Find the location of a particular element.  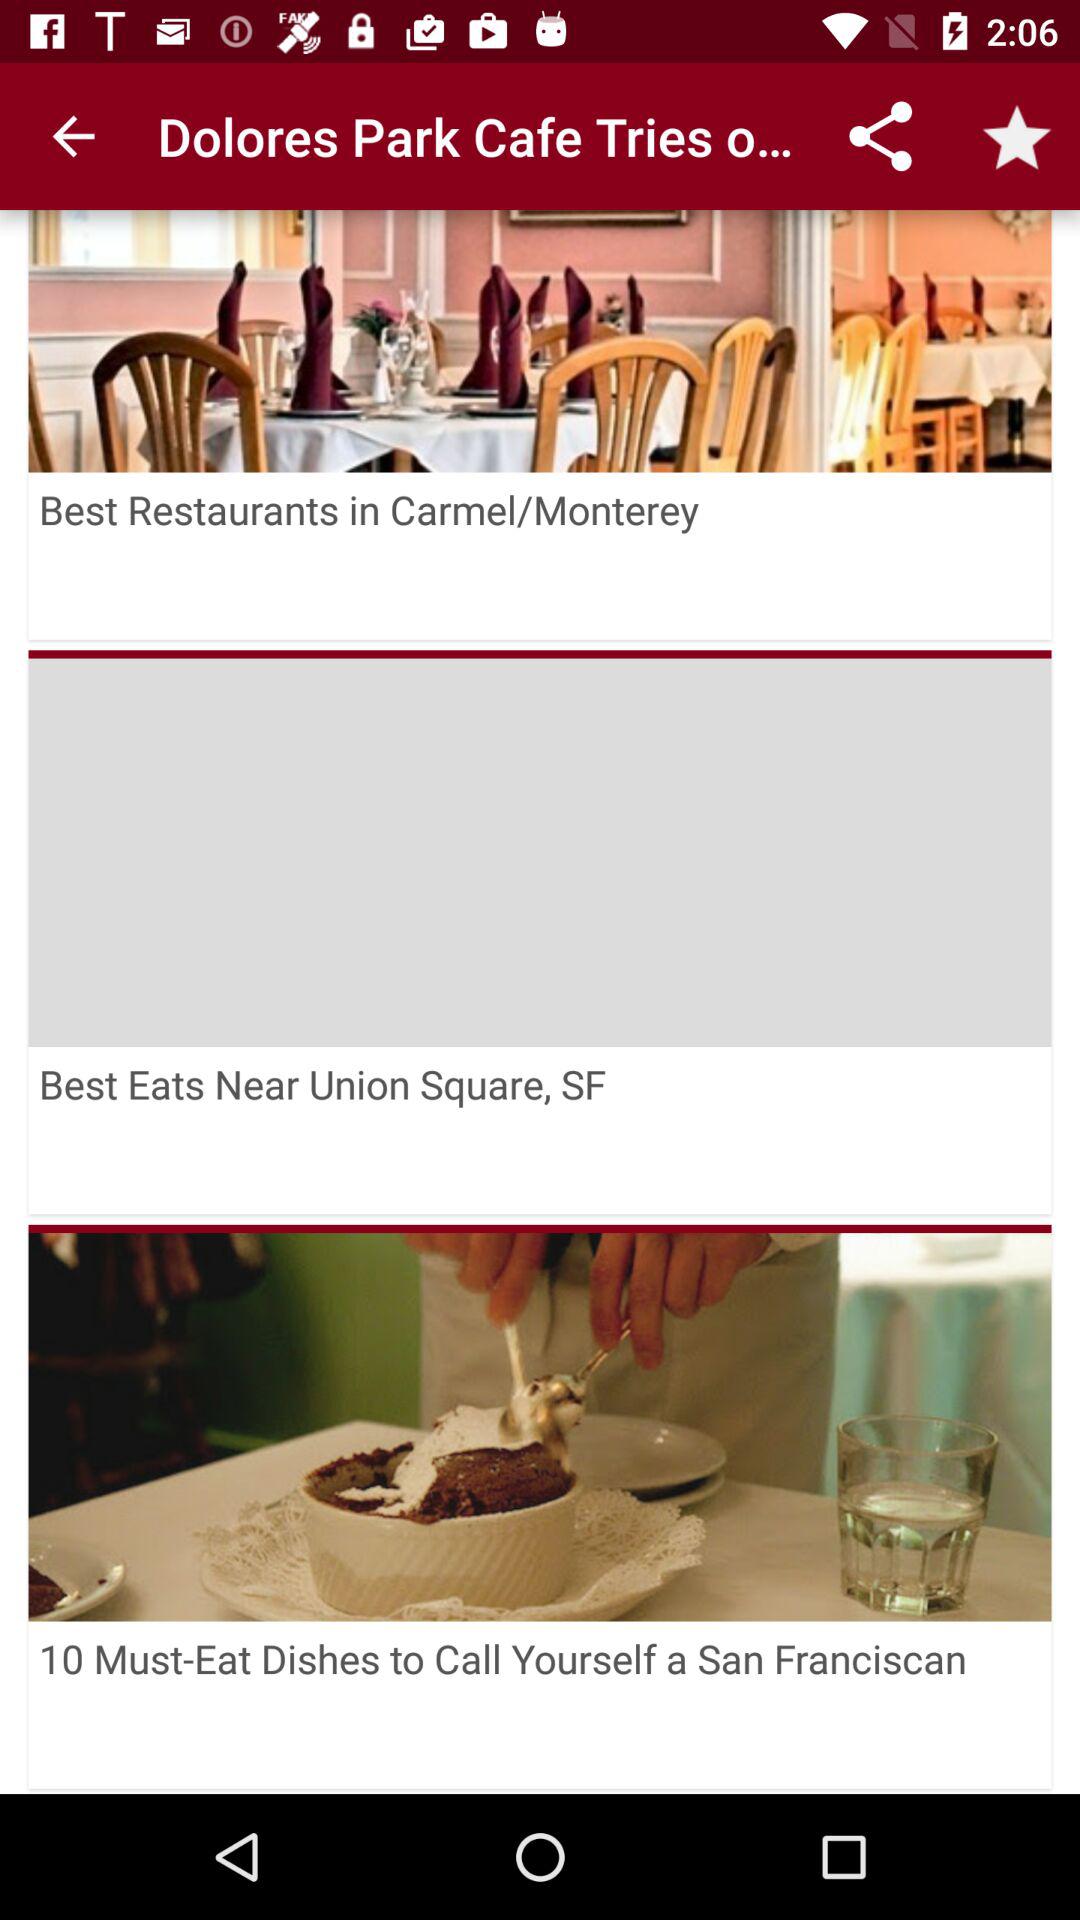

swipe until the 10 must eat is located at coordinates (540, 1704).